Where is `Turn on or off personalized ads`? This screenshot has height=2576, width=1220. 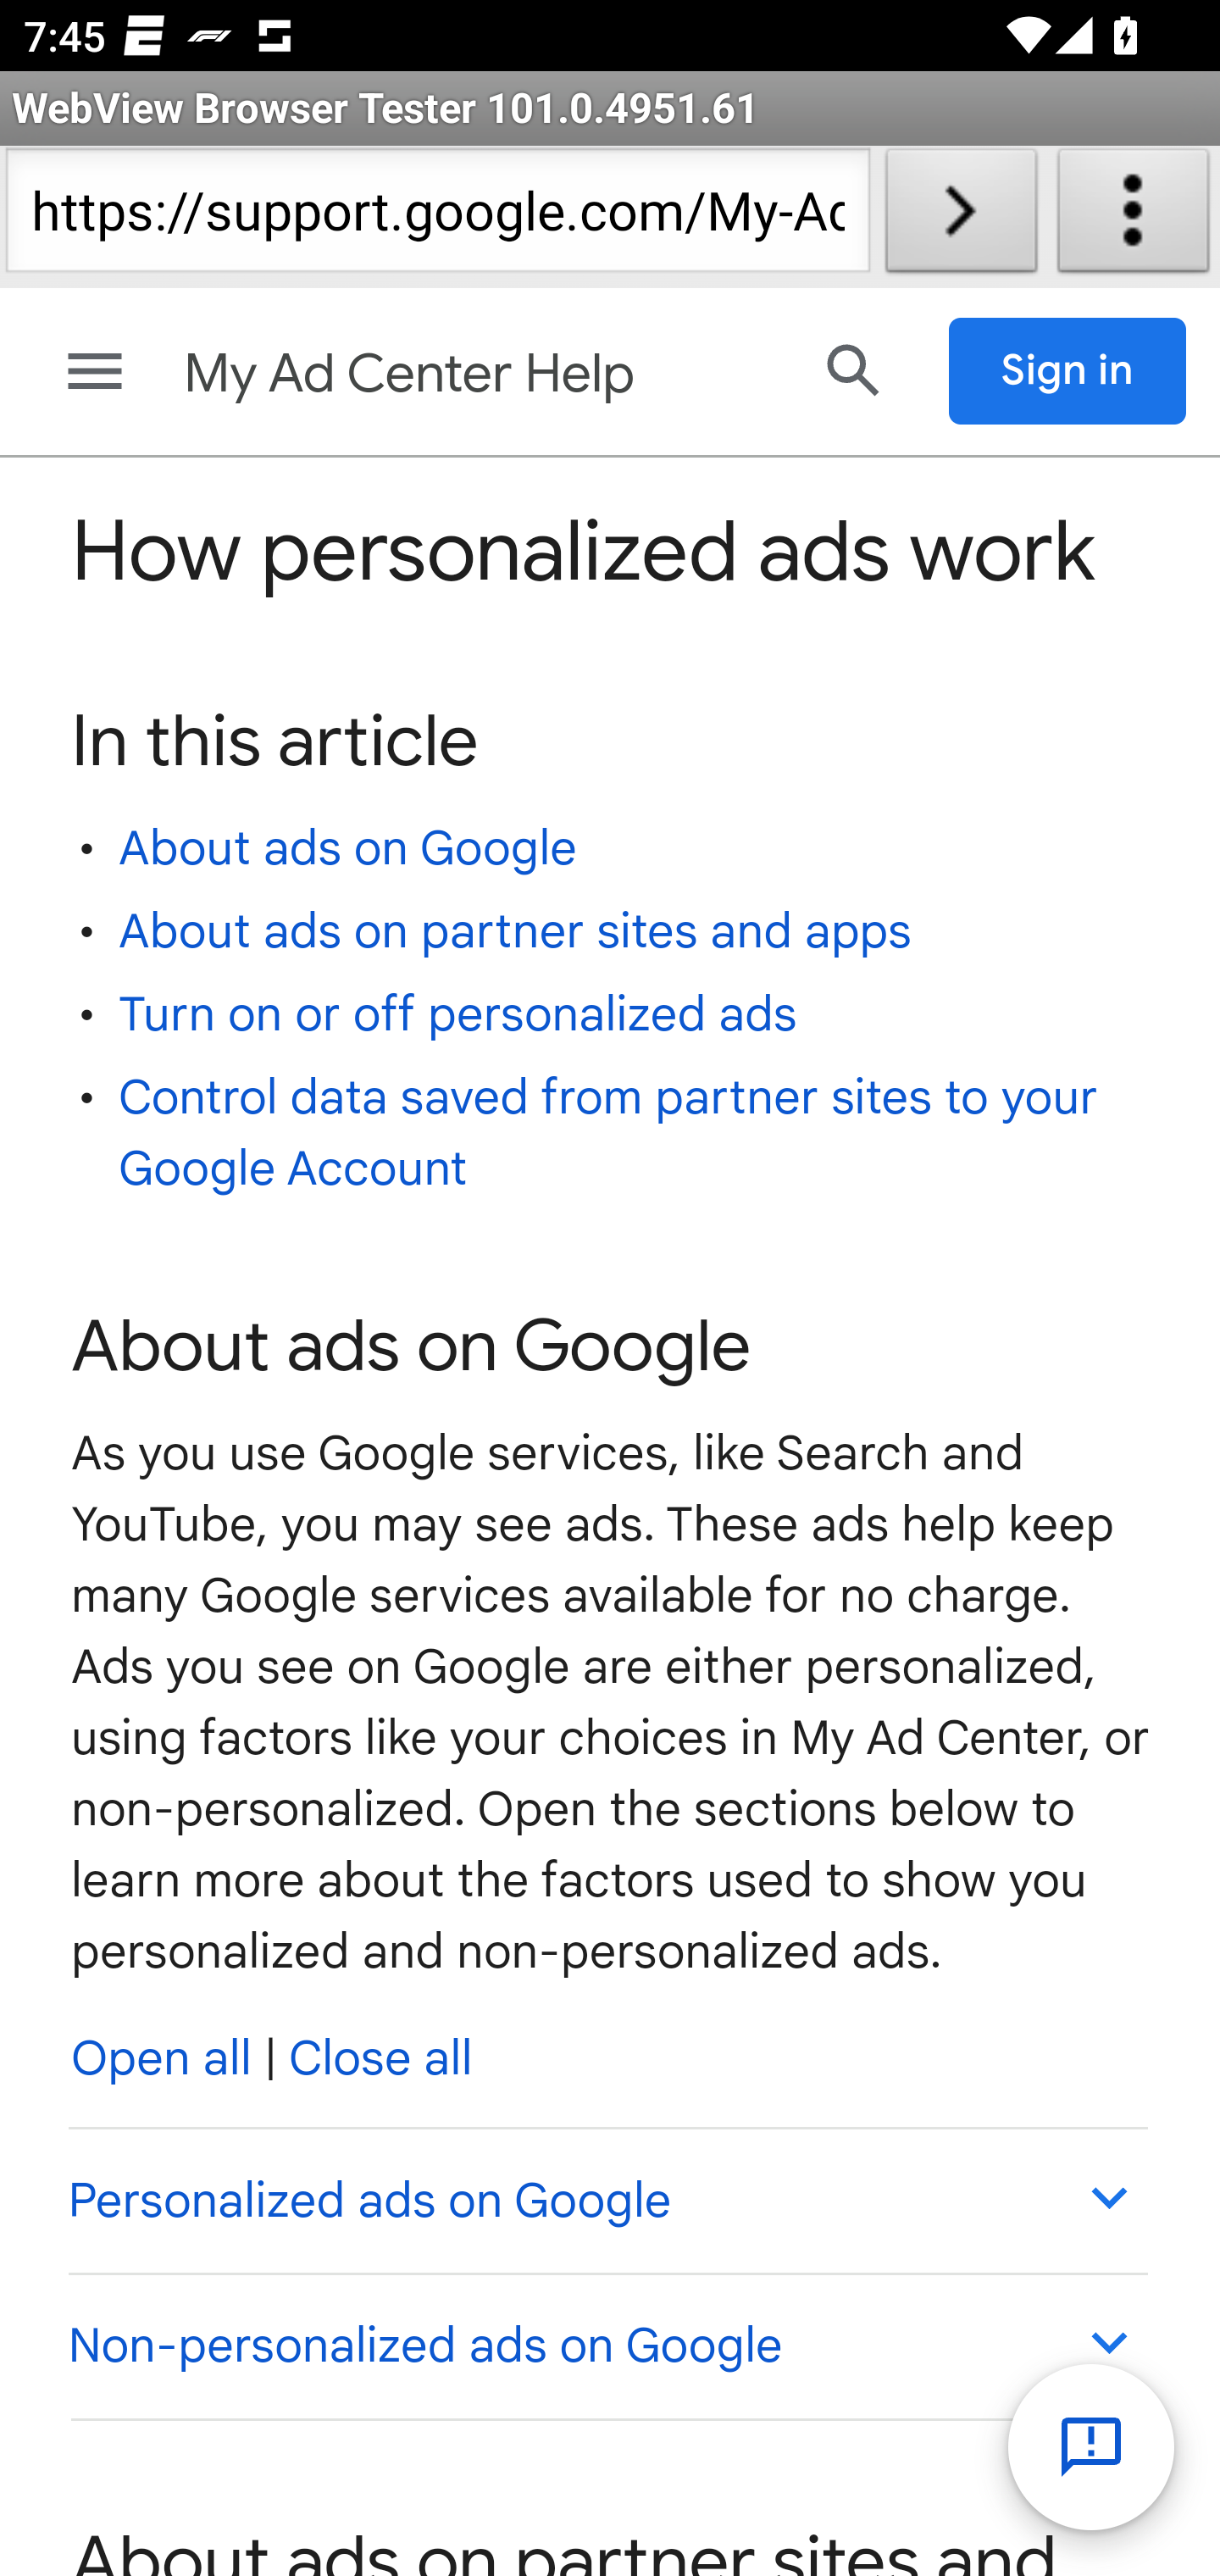 Turn on or off personalized ads is located at coordinates (457, 1015).